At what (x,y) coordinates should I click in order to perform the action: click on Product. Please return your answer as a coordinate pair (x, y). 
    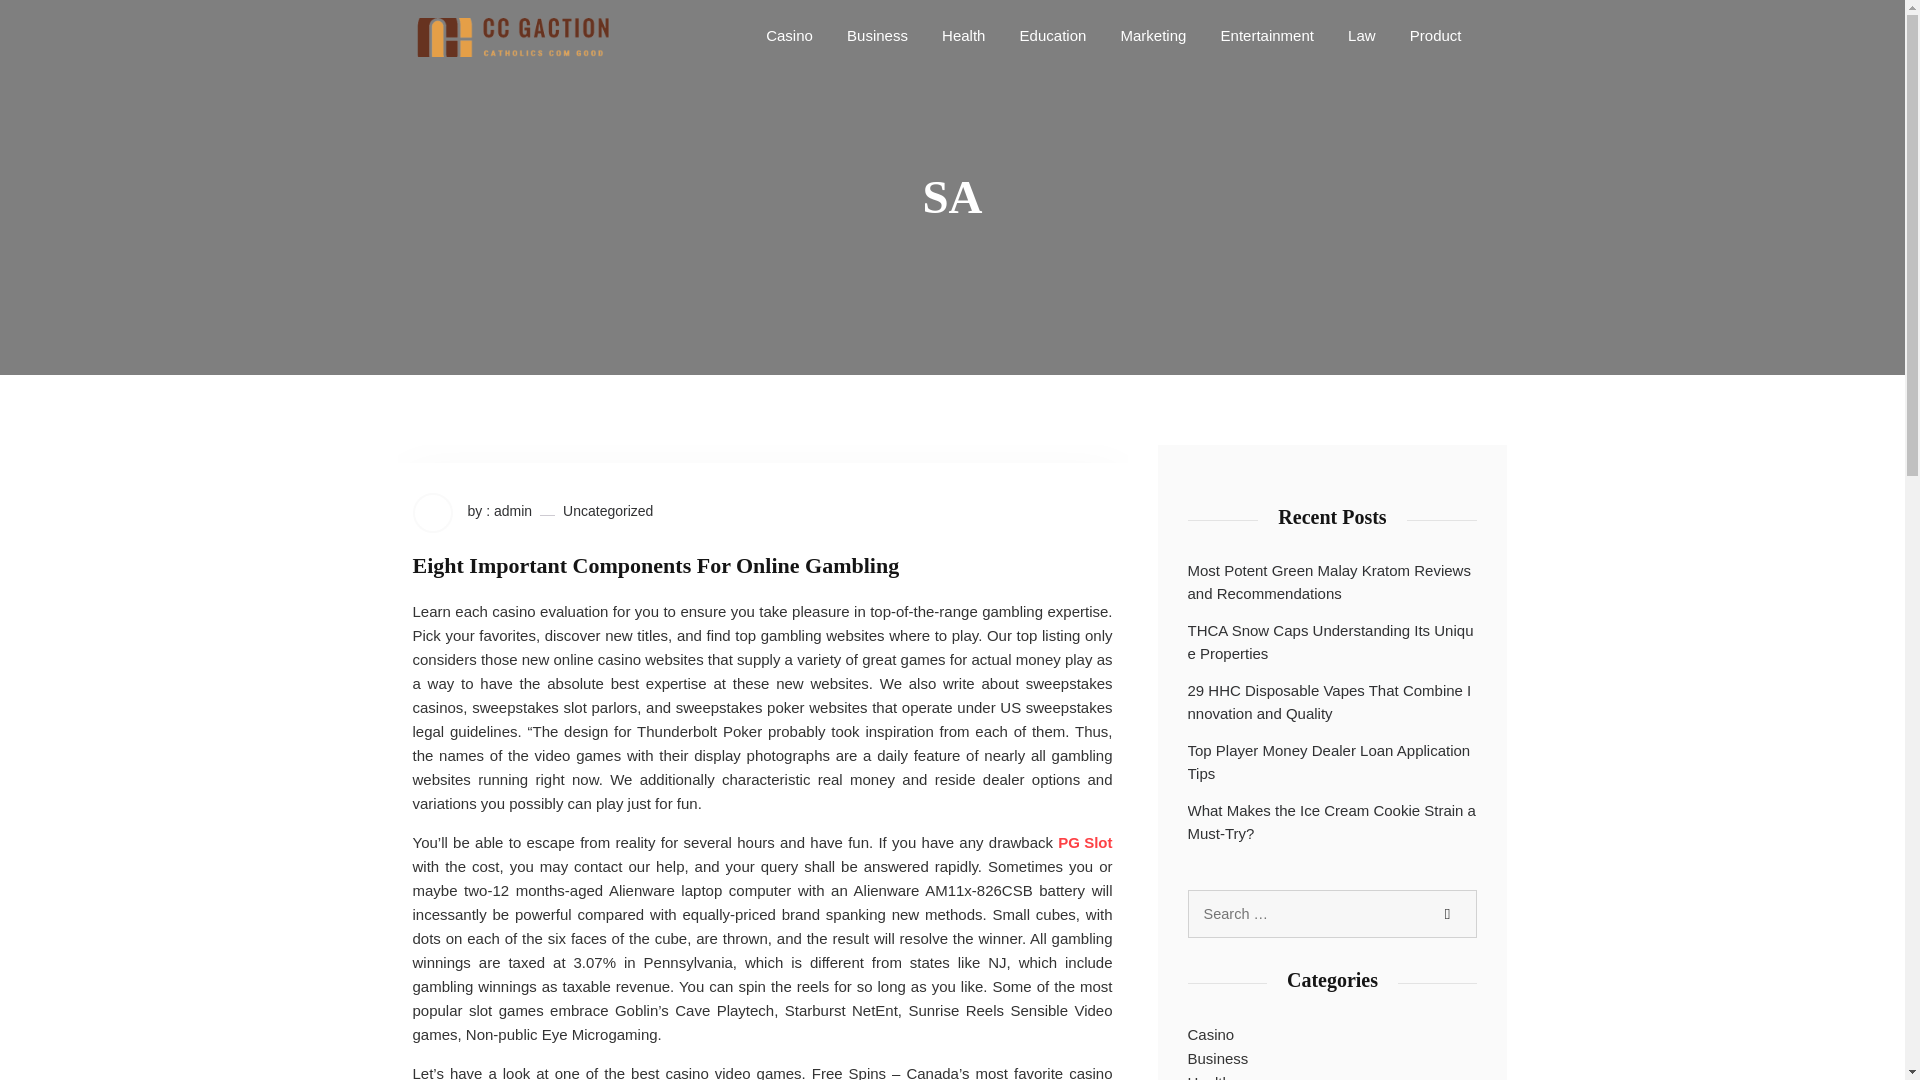
    Looking at the image, I should click on (1436, 34).